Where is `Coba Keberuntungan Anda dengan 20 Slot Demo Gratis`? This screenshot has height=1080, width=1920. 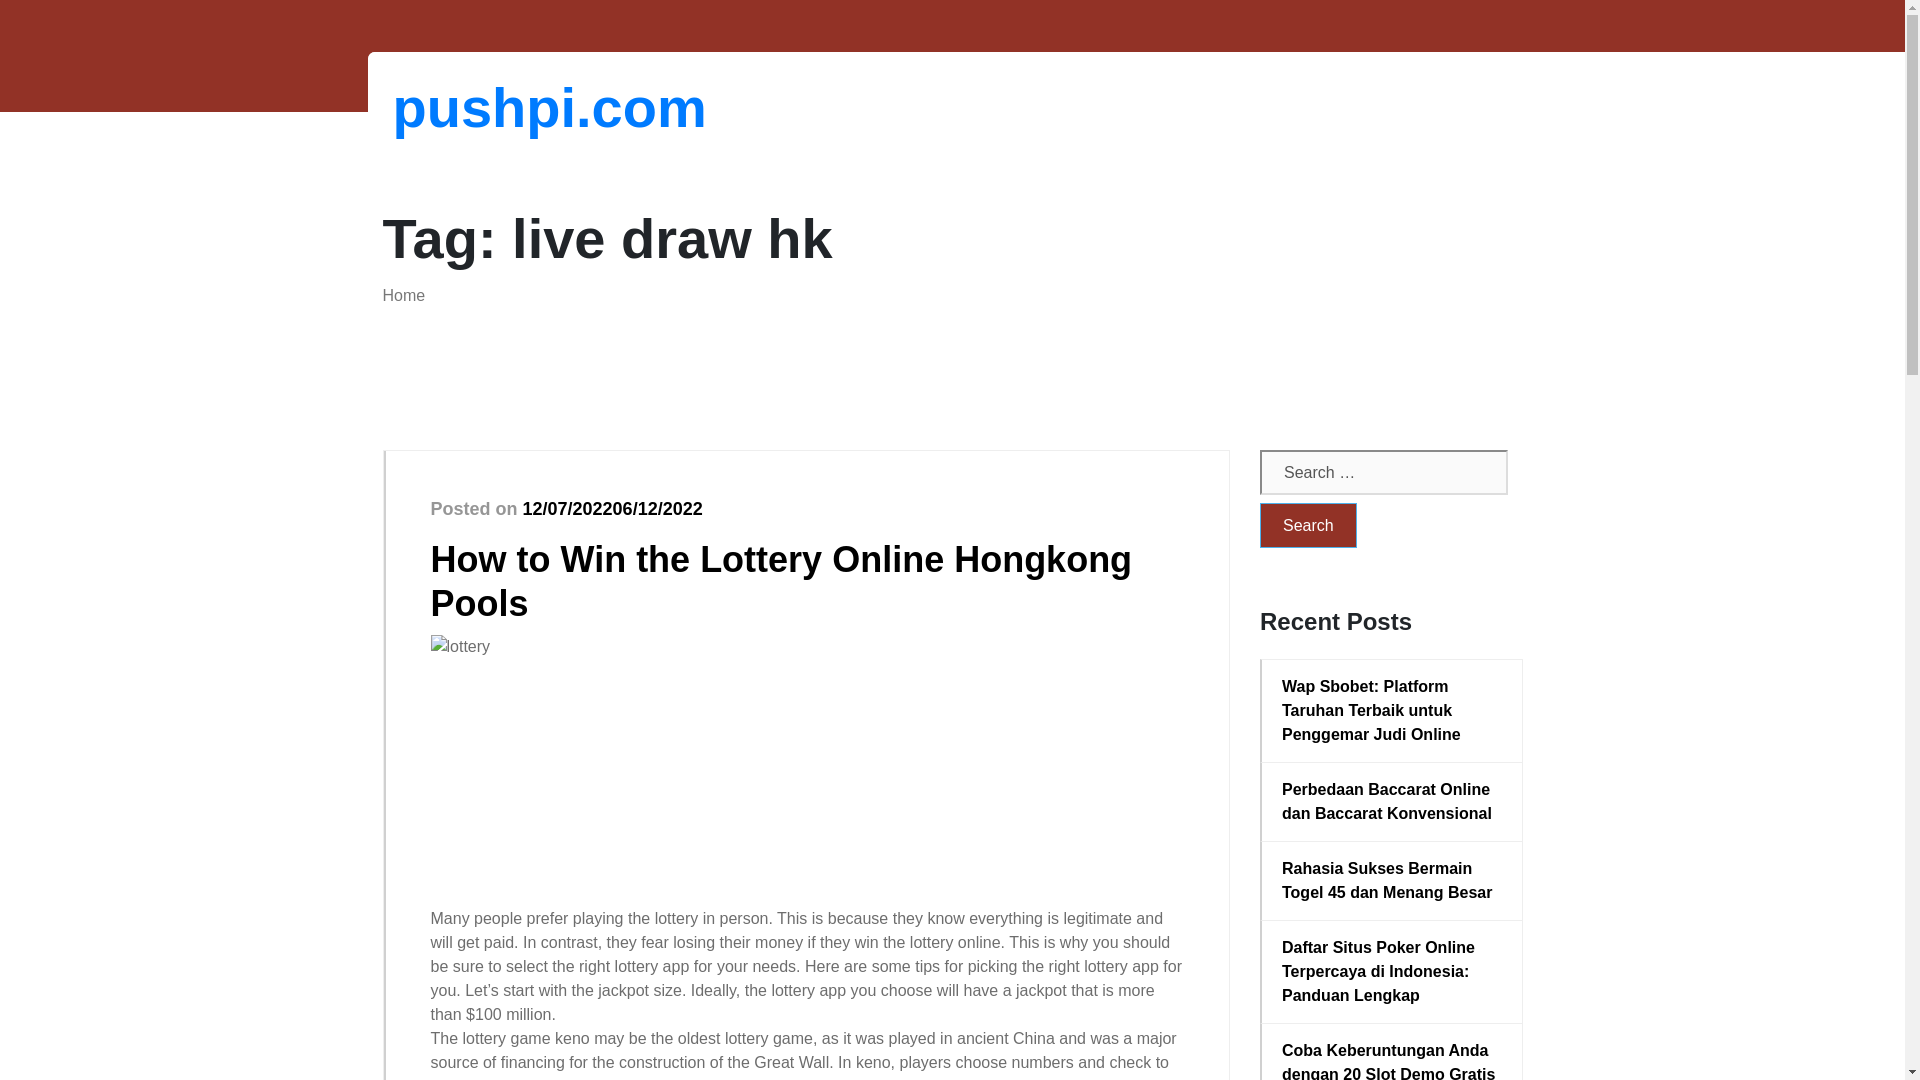
Coba Keberuntungan Anda dengan 20 Slot Demo Gratis is located at coordinates (1392, 1059).